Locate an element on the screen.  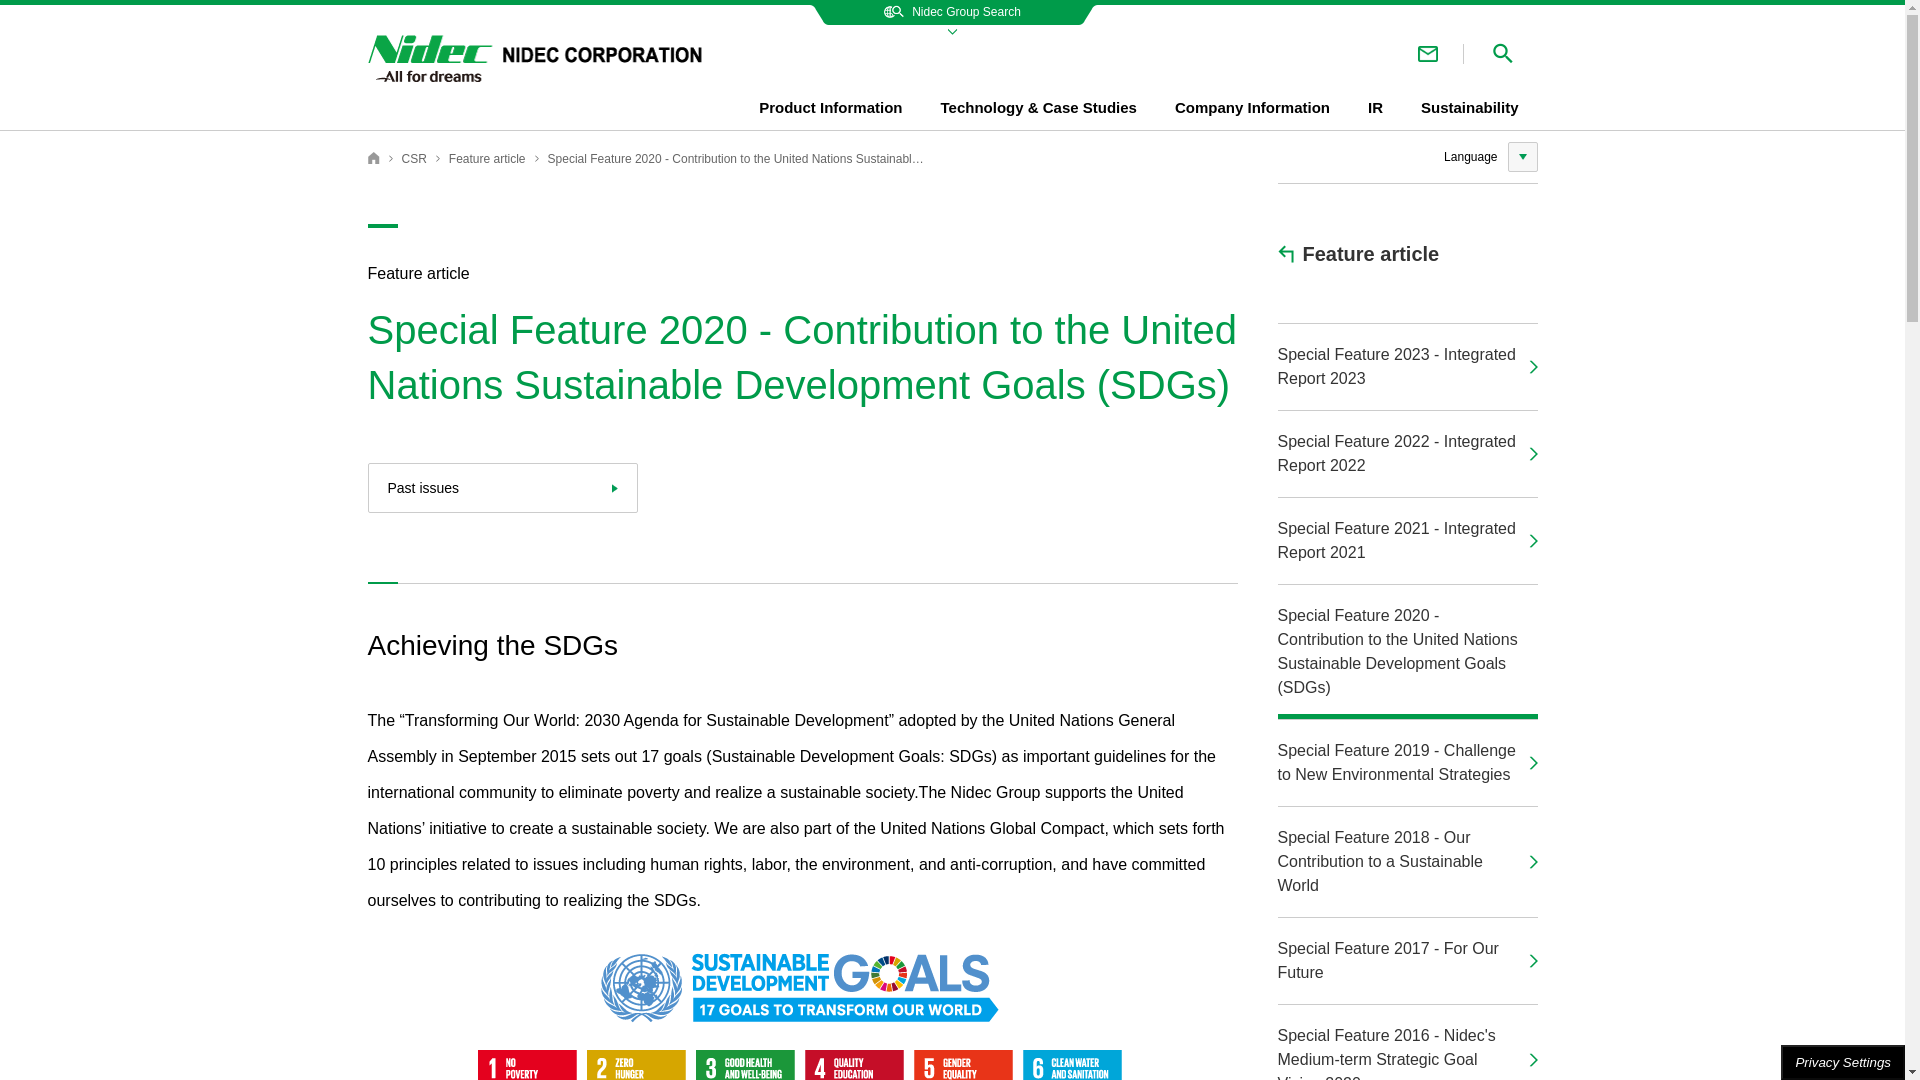
Feature article is located at coordinates (488, 159).